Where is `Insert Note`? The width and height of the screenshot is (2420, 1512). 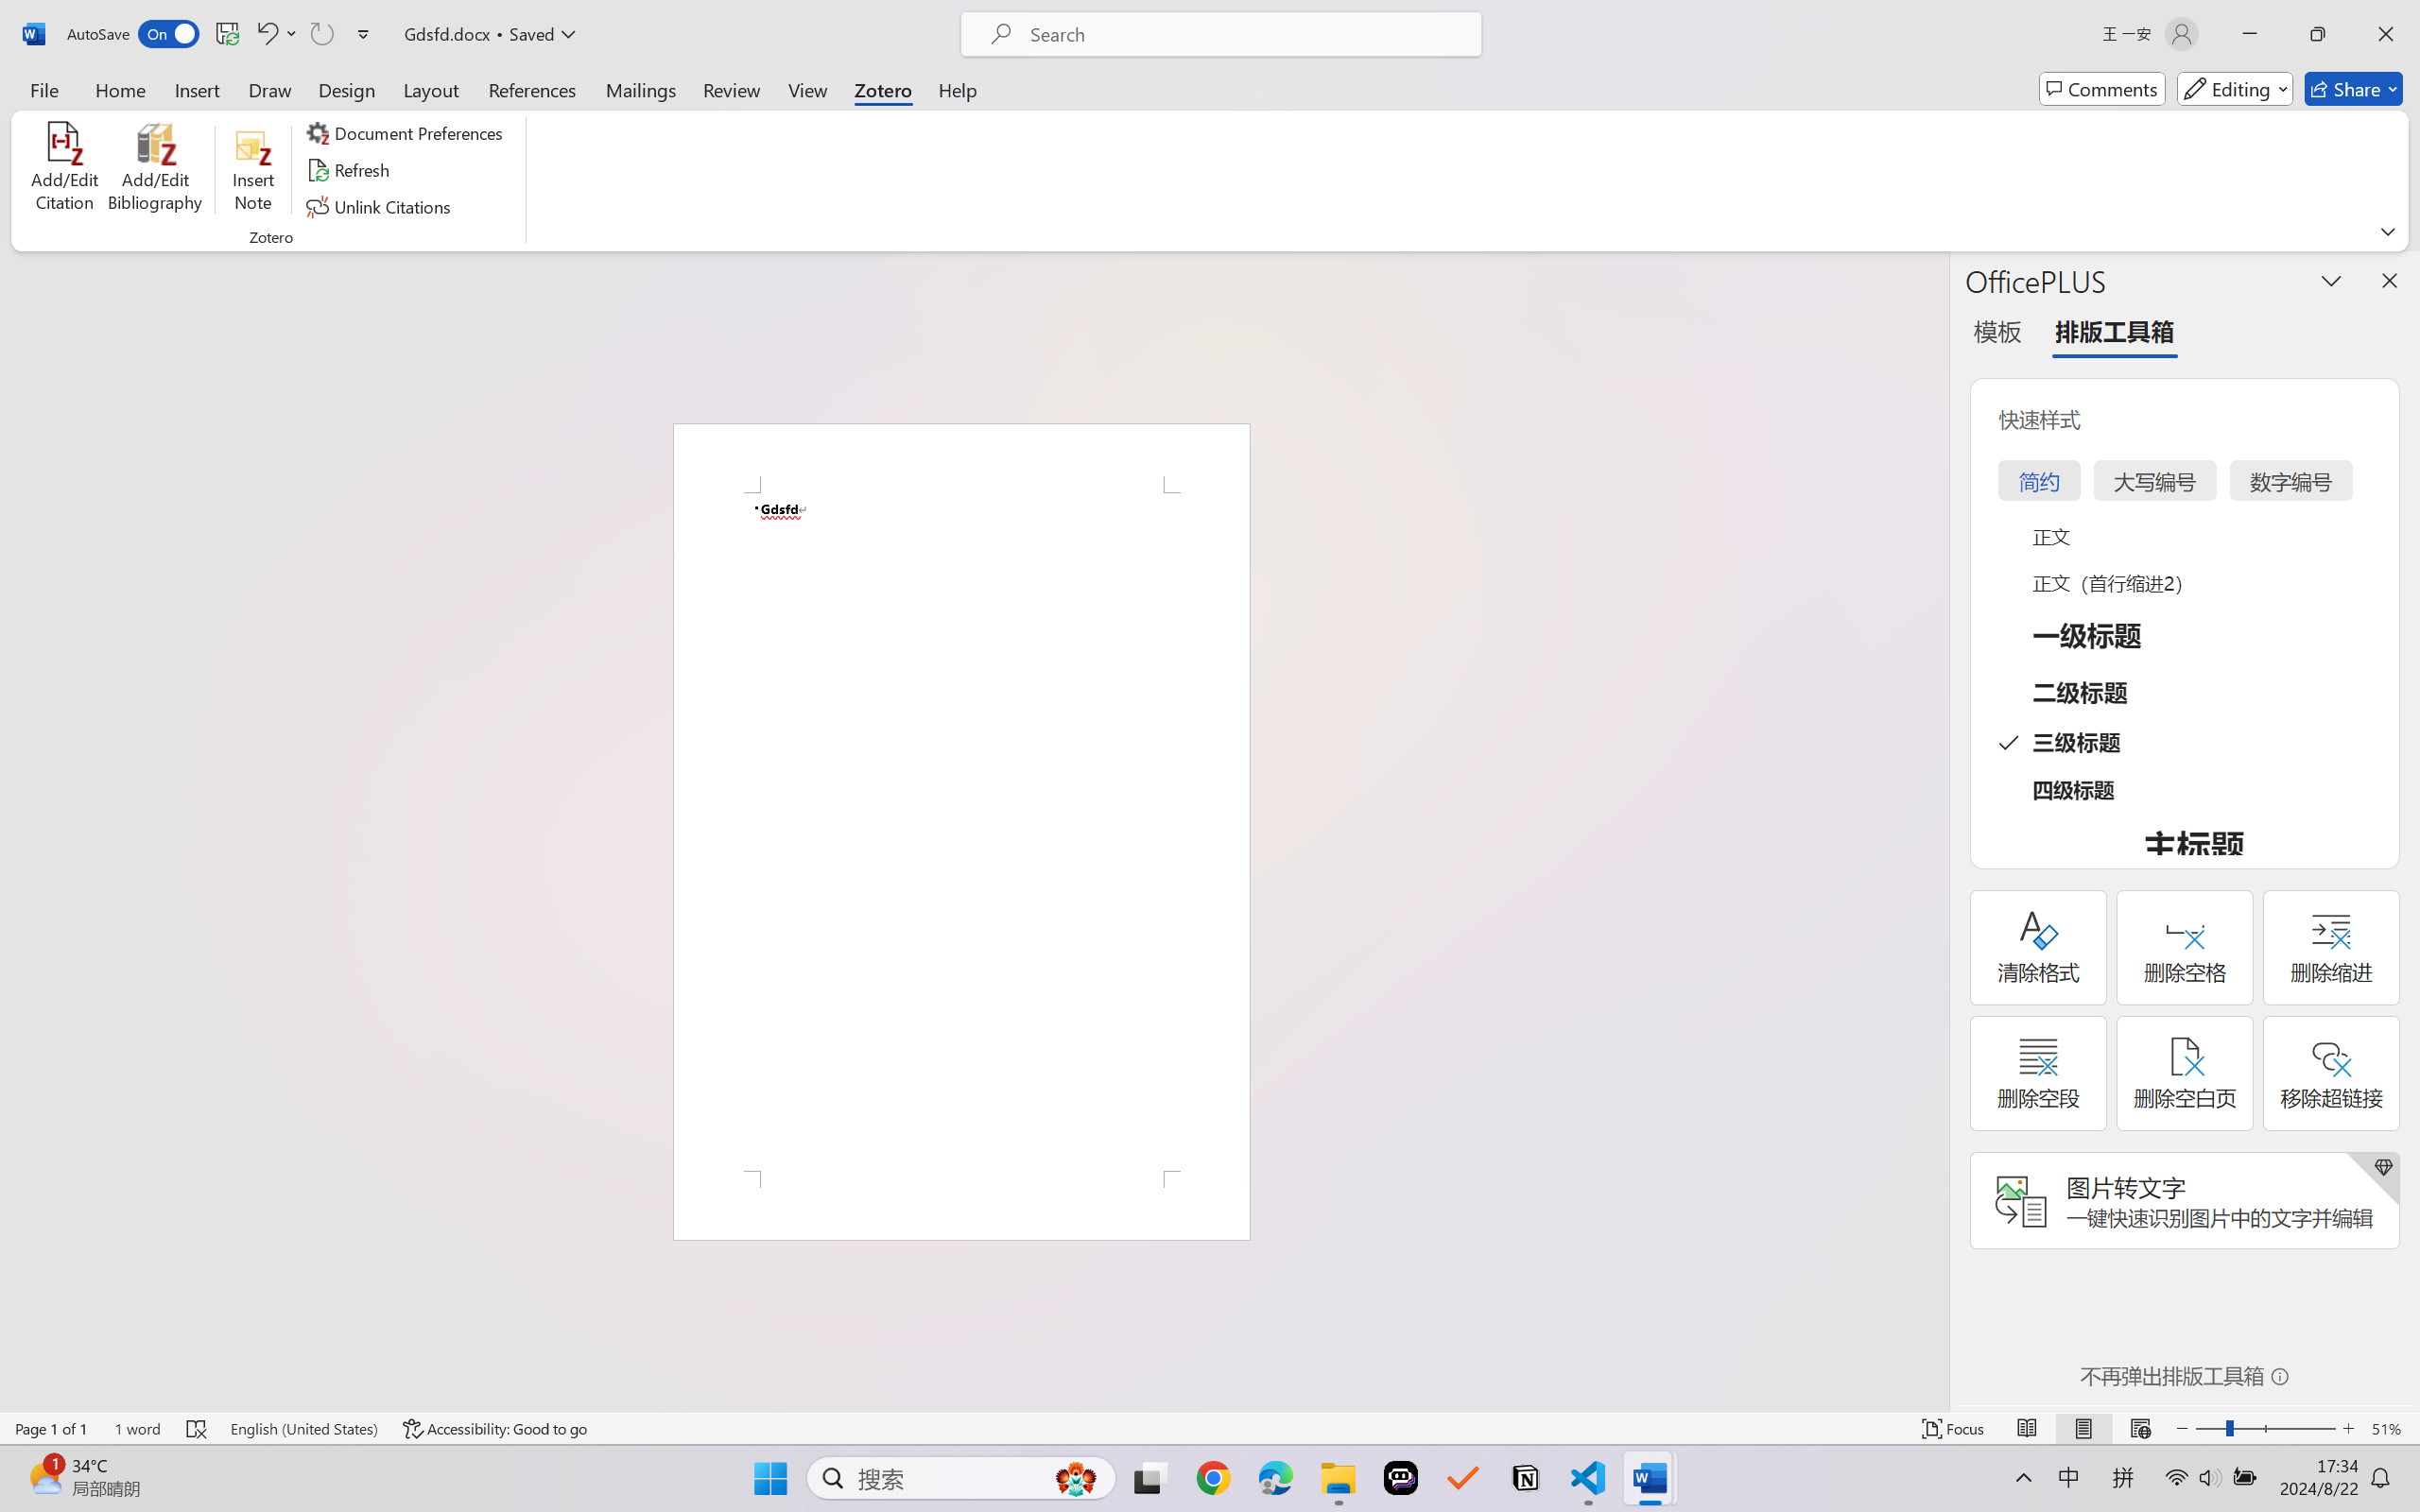 Insert Note is located at coordinates (253, 170).